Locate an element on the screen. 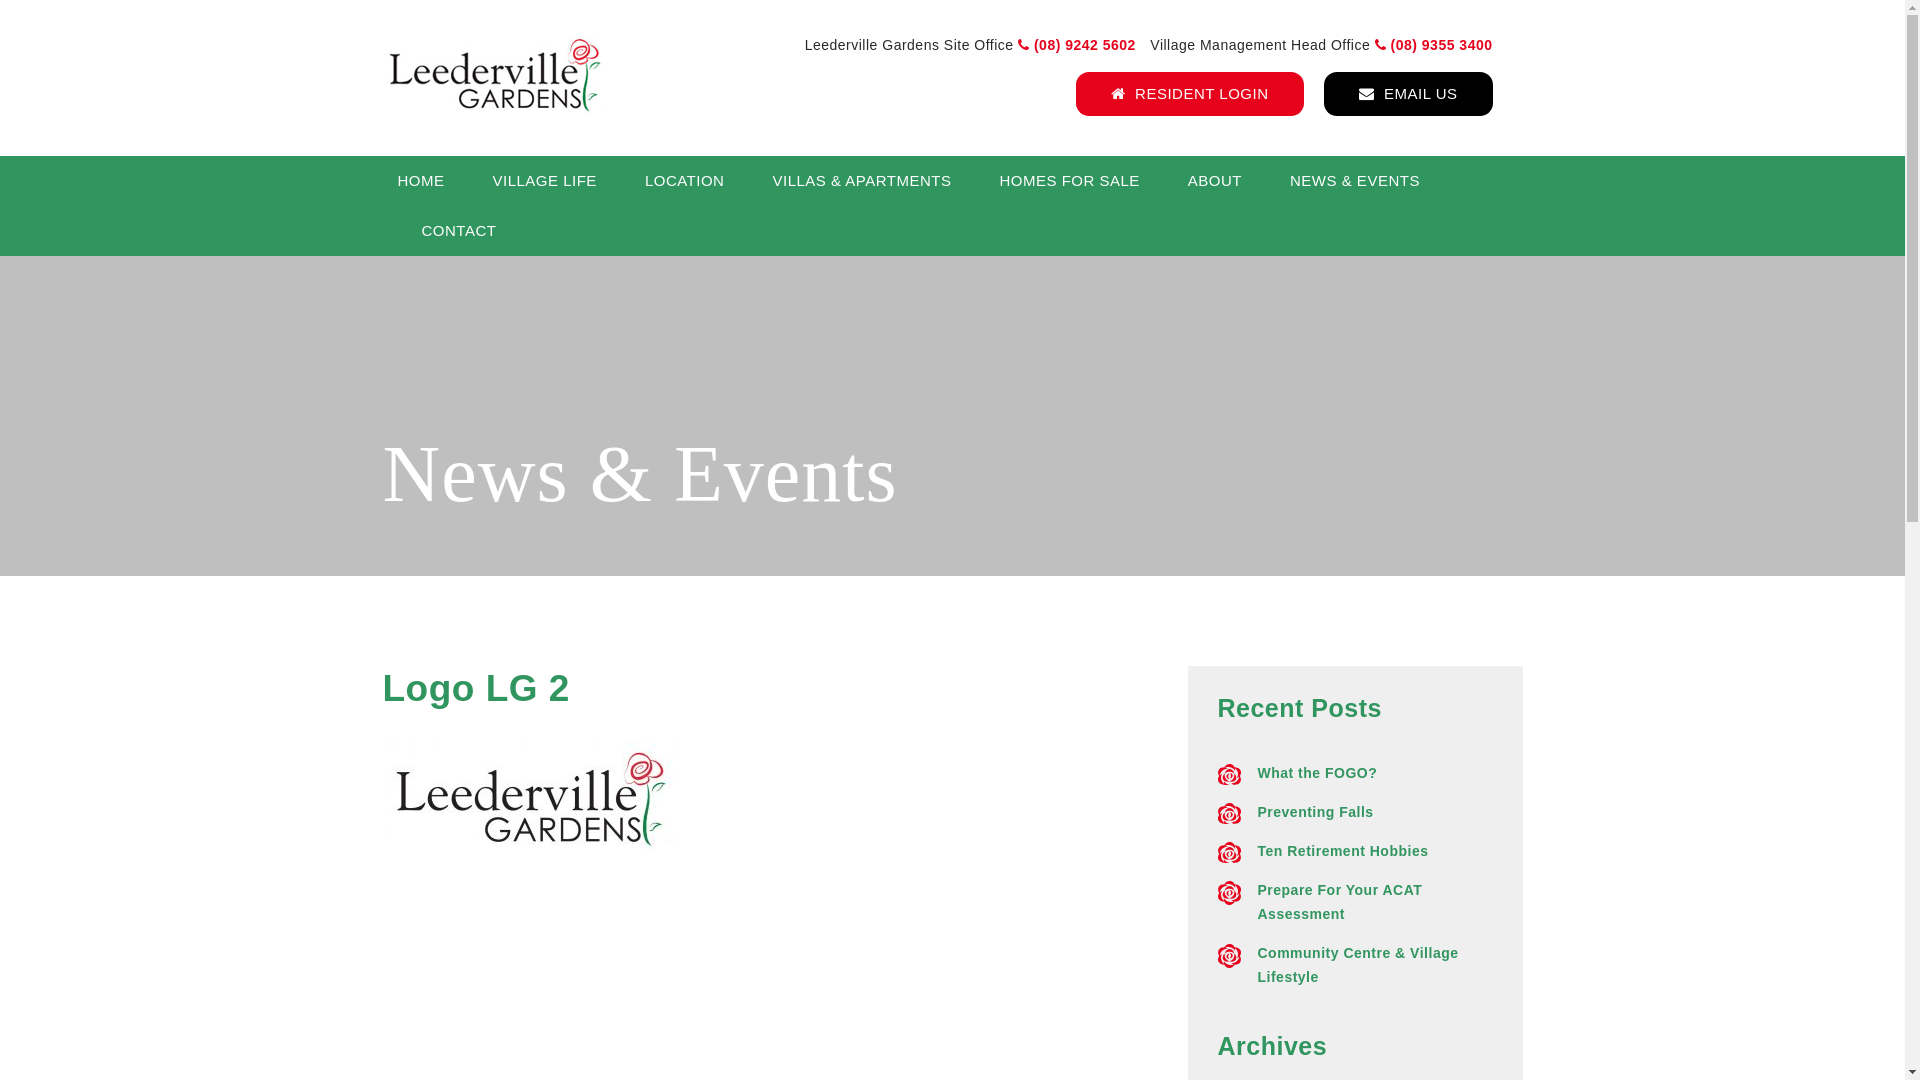 The width and height of the screenshot is (1920, 1080). Ten Retirement Hobbies is located at coordinates (1344, 851).